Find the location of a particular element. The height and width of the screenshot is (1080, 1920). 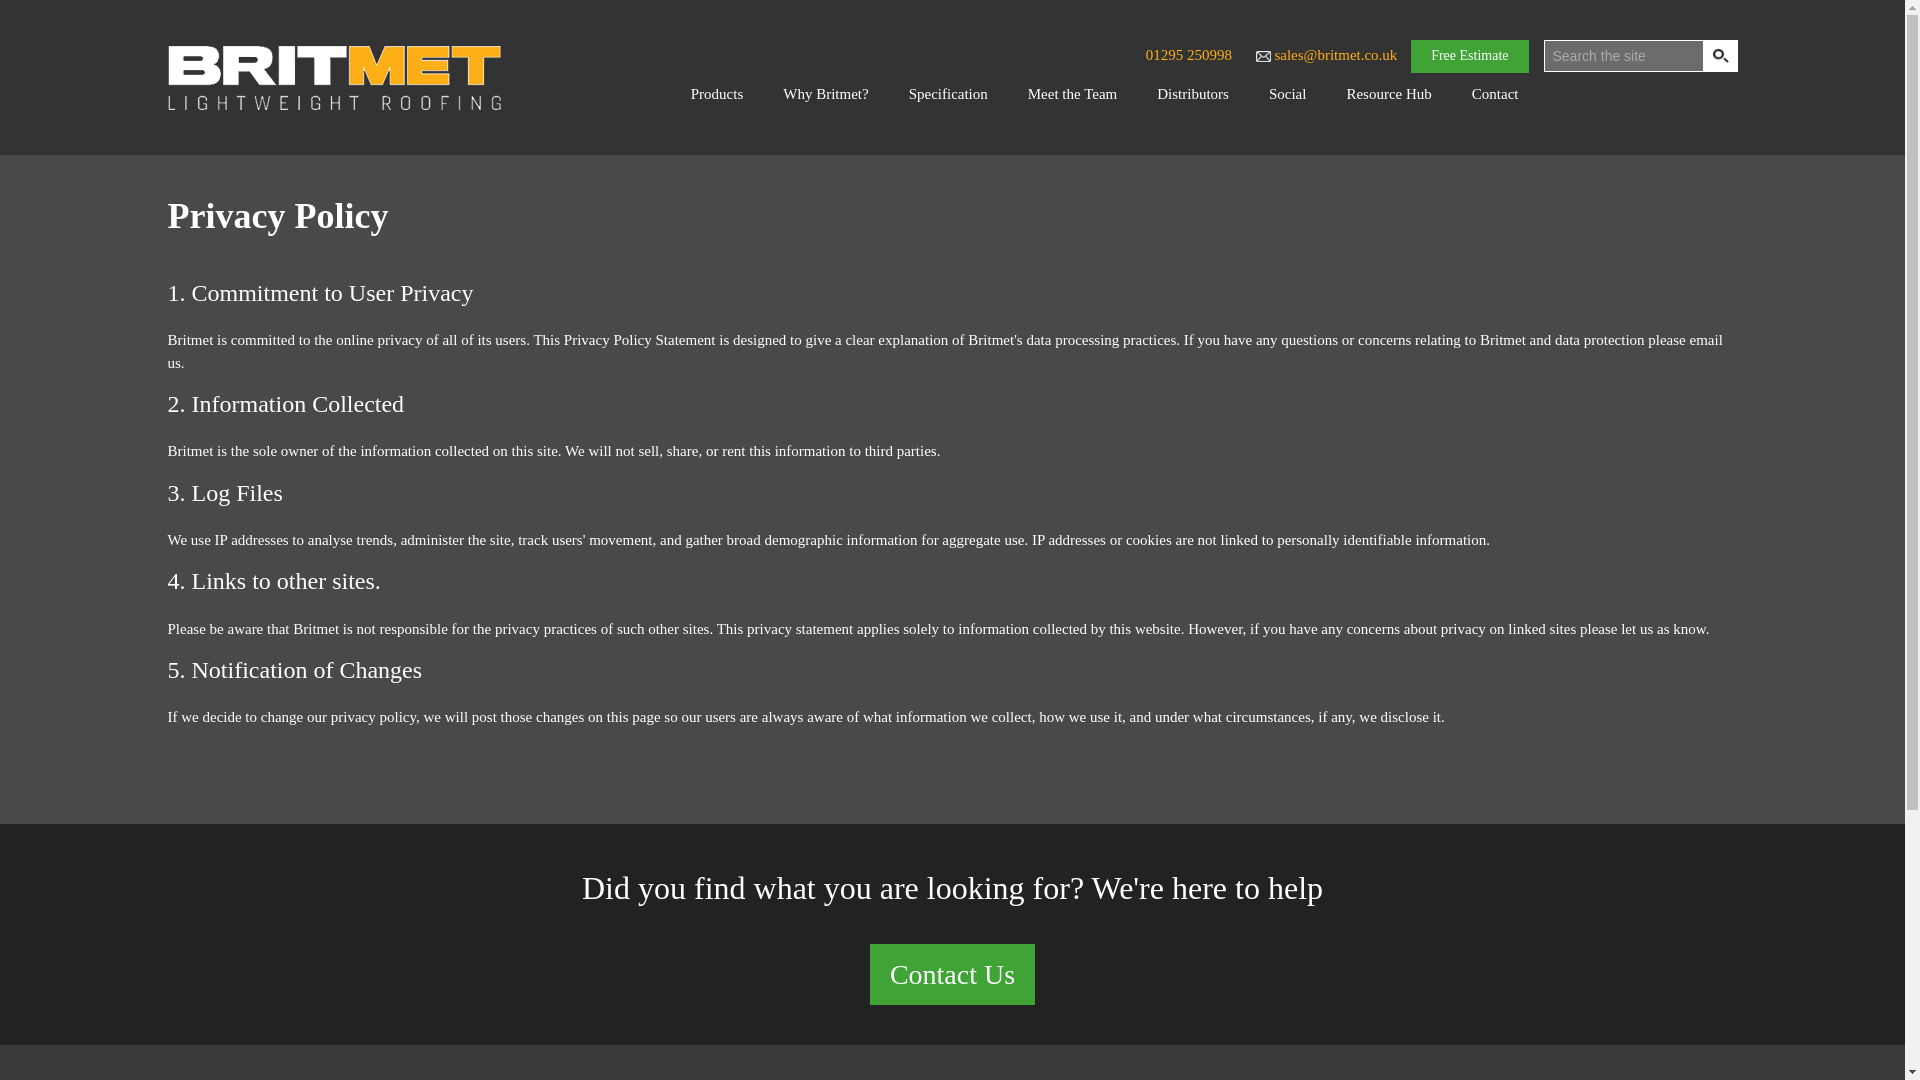

Free Estimate is located at coordinates (1470, 56).